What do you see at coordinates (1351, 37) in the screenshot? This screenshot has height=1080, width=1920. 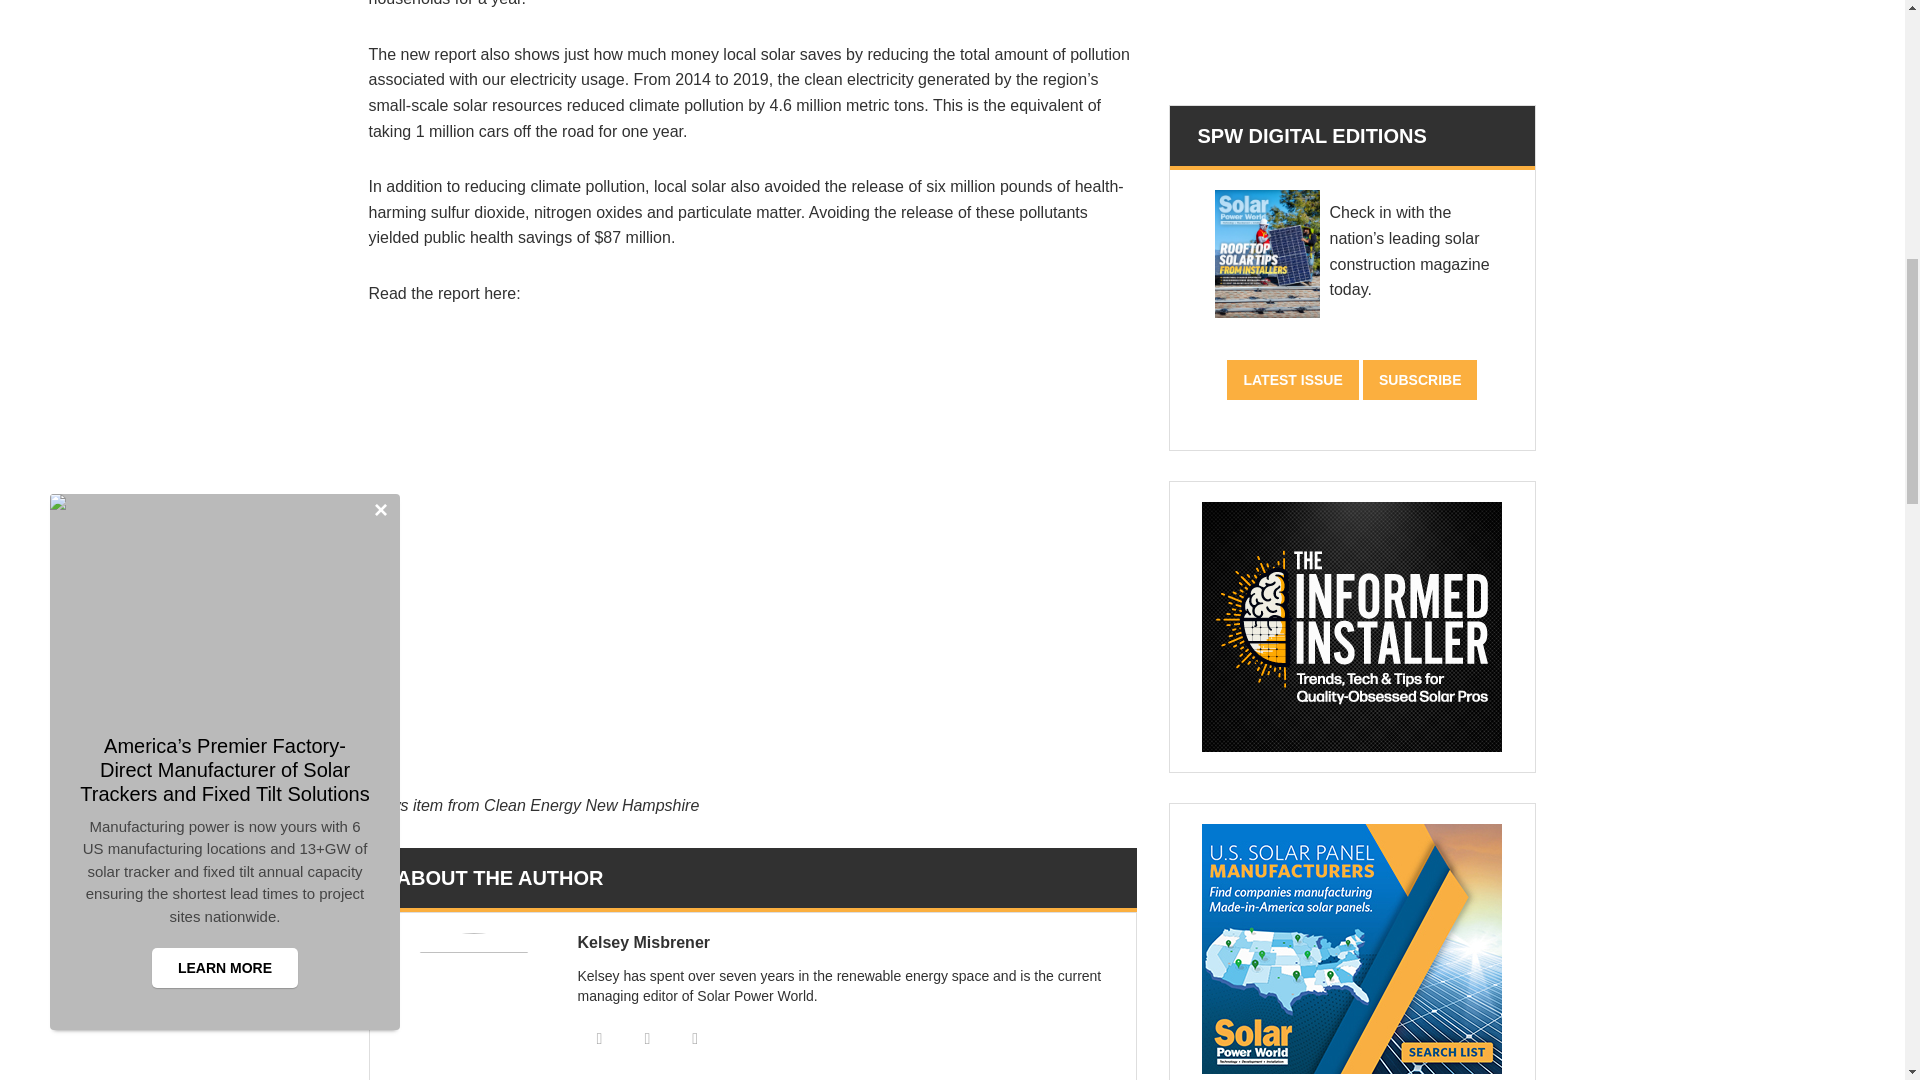 I see `3rd party ad content` at bounding box center [1351, 37].